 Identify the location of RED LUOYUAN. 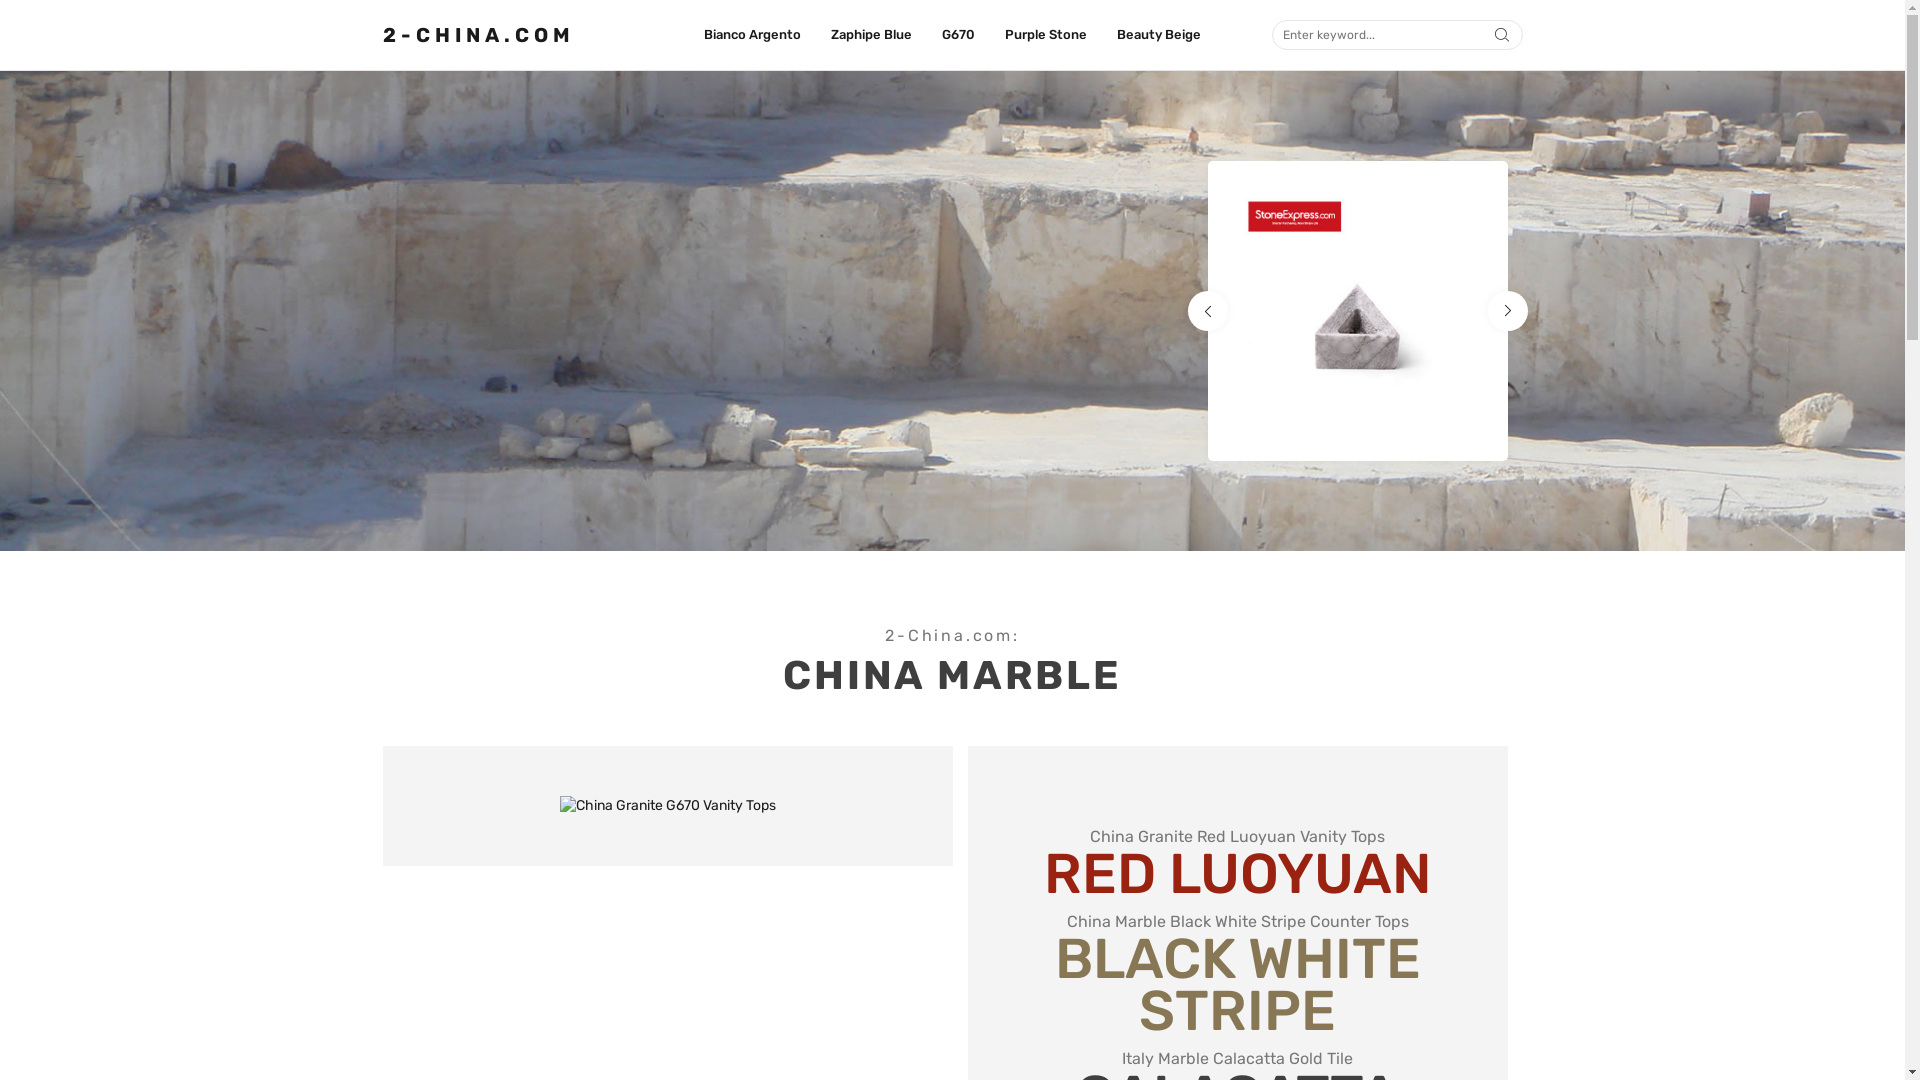
(1238, 874).